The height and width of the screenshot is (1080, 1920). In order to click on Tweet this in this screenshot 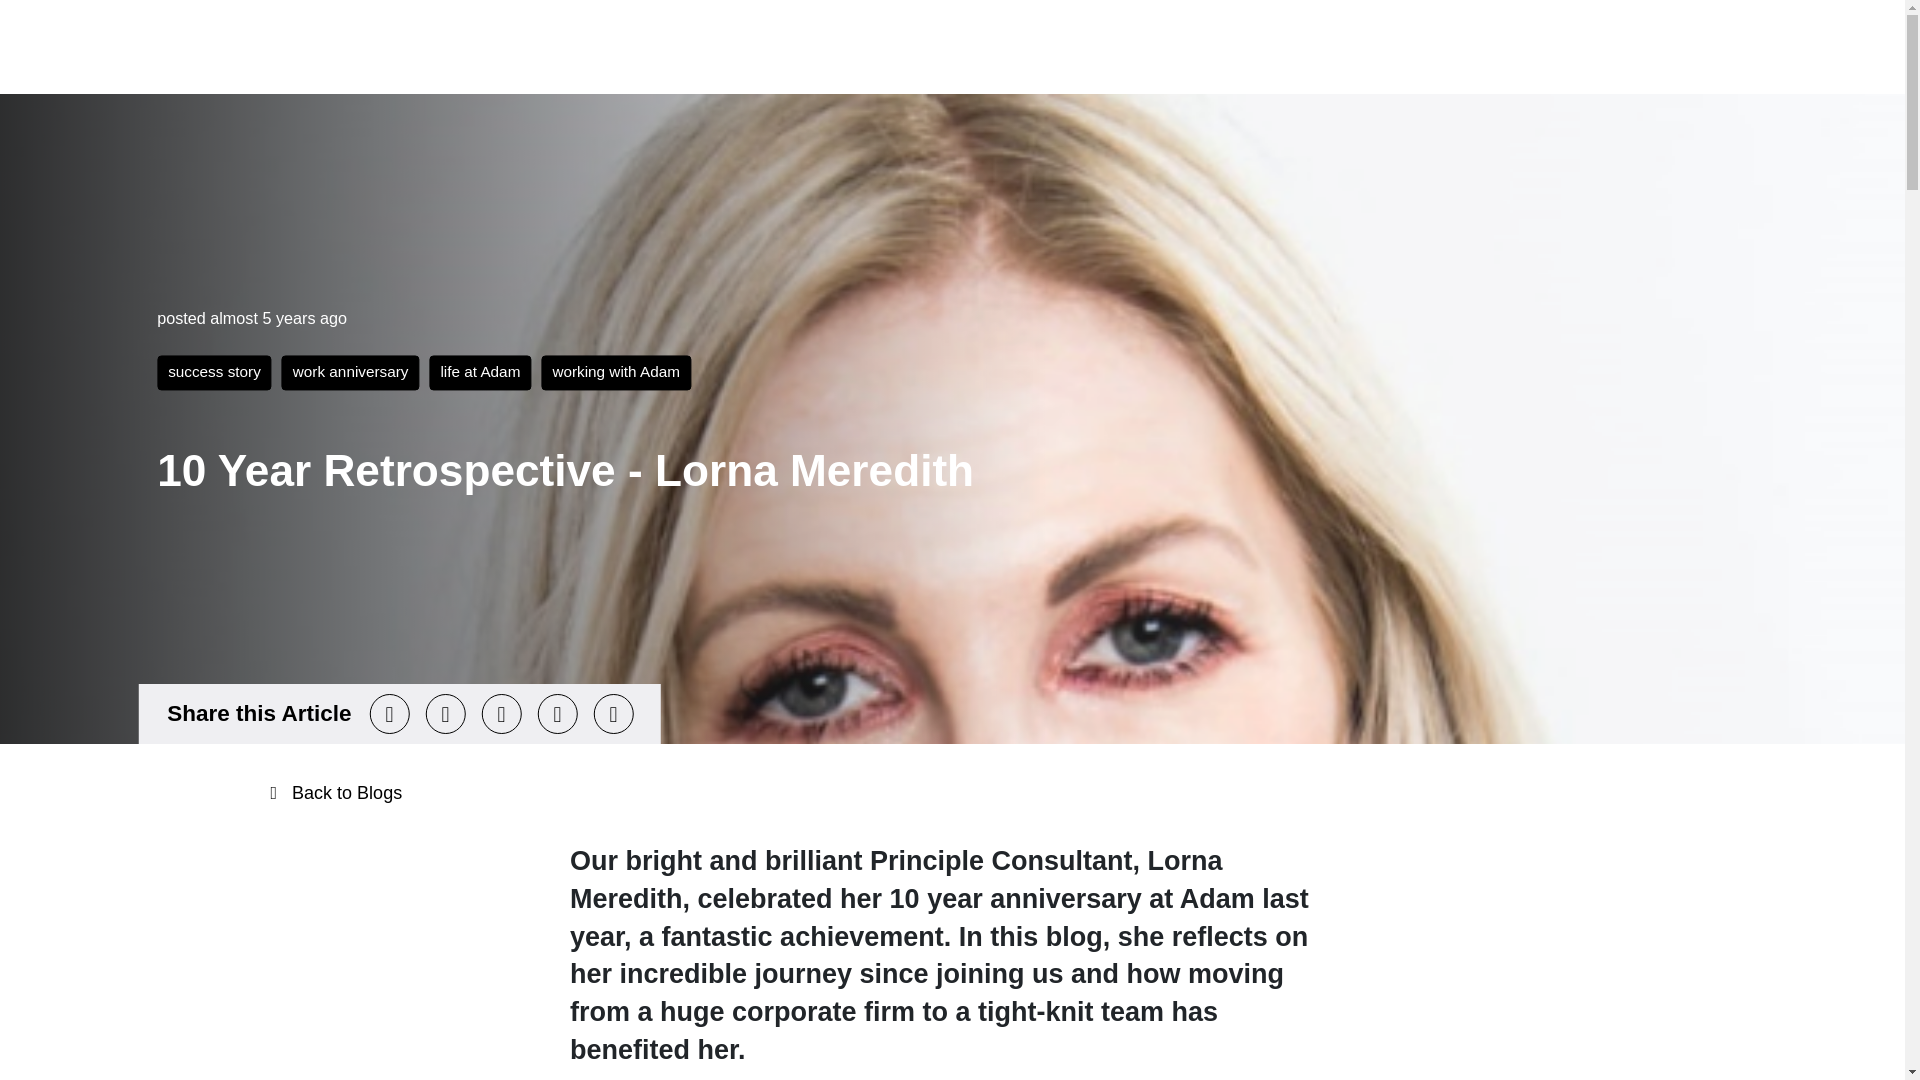, I will do `click(390, 714)`.